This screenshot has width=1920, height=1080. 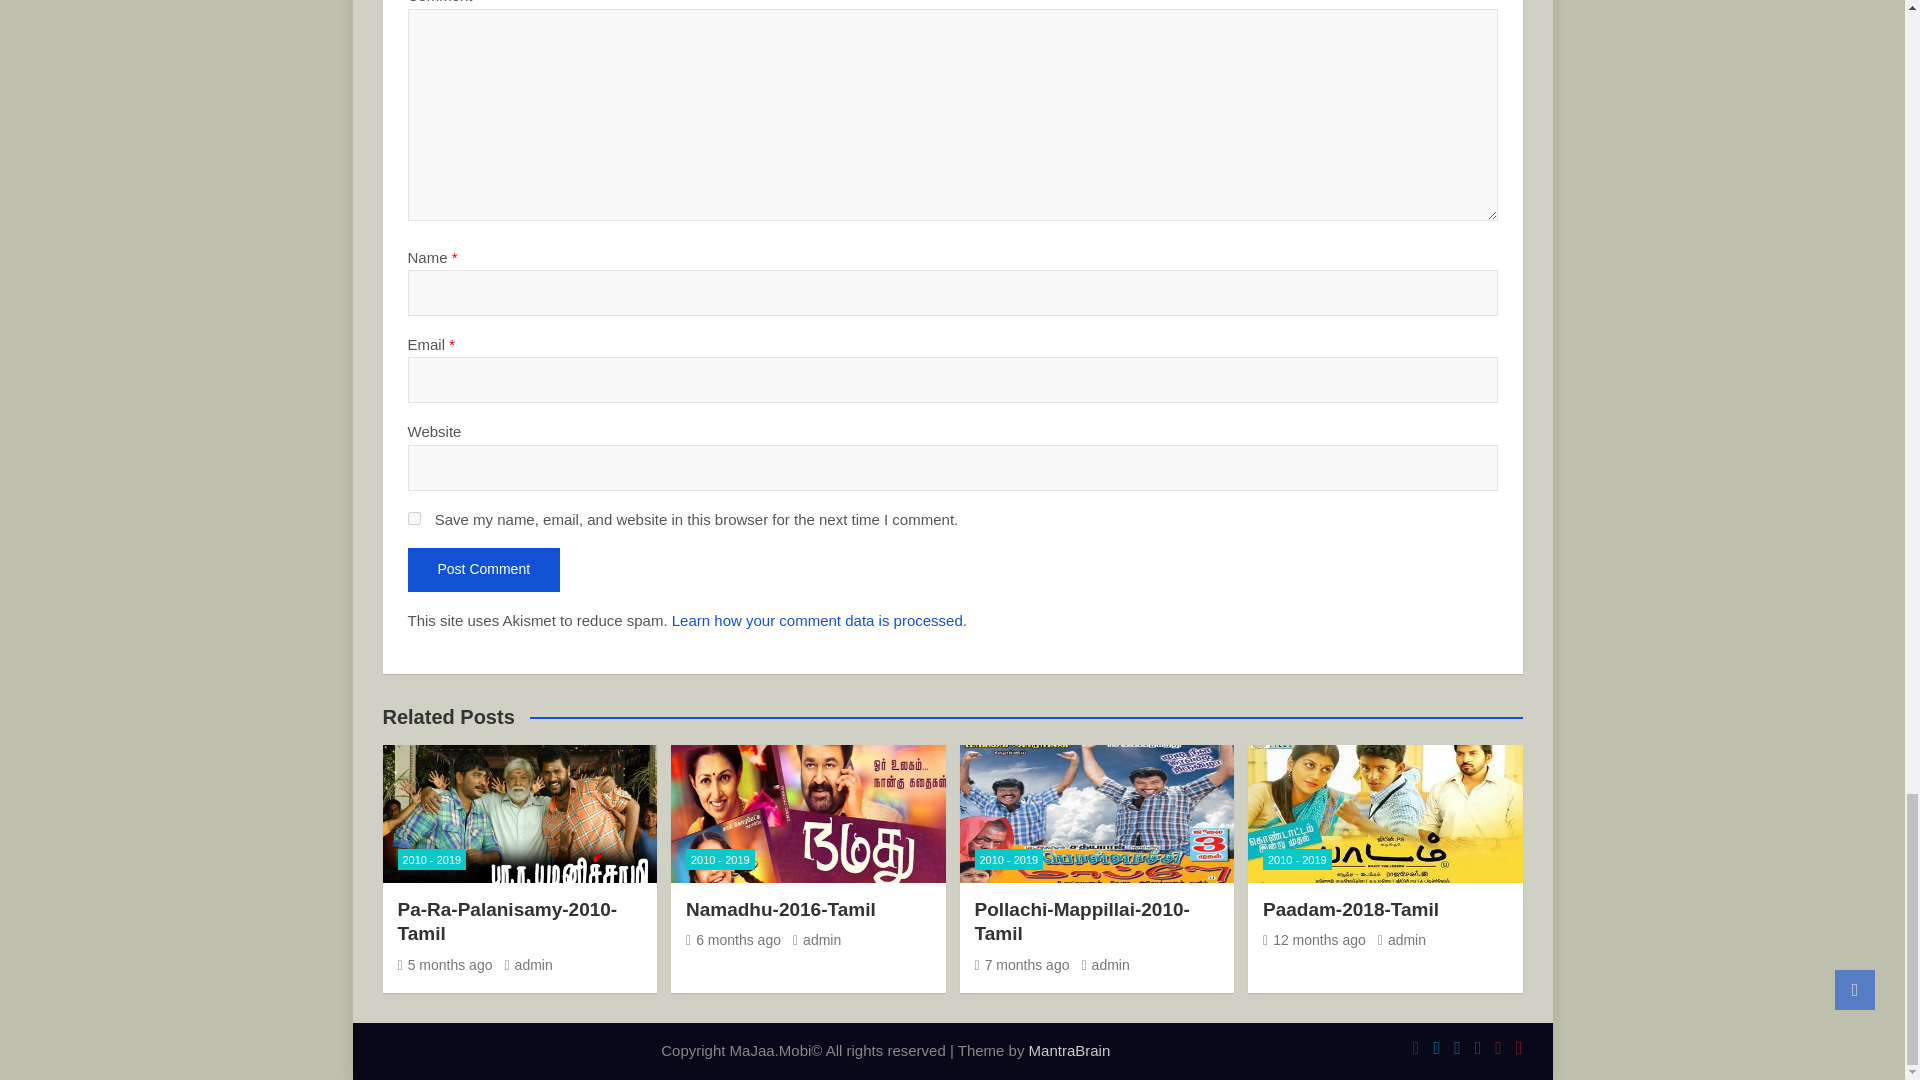 What do you see at coordinates (484, 569) in the screenshot?
I see `Post Comment` at bounding box center [484, 569].